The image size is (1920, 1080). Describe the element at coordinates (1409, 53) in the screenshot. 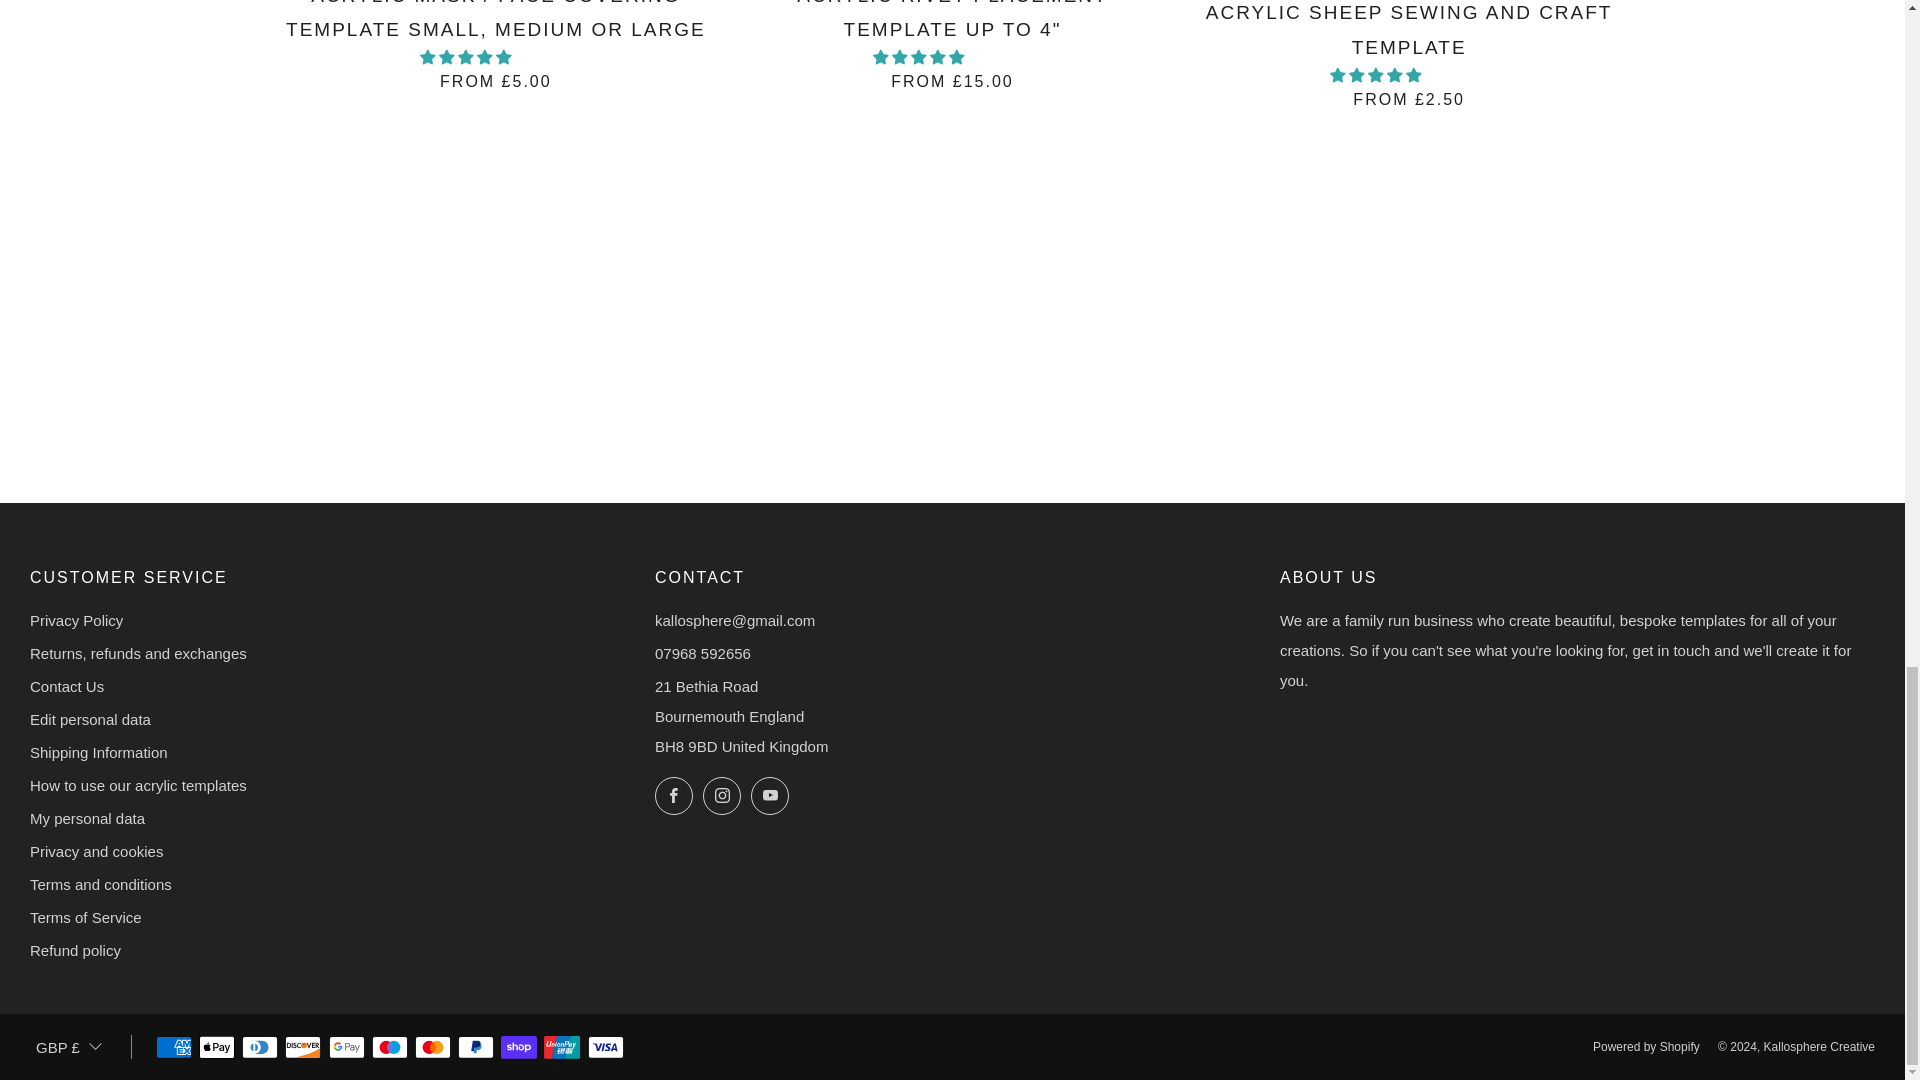

I see `ACRYLIC SHEEP SEWING AND CRAFT TEMPLATE` at that location.